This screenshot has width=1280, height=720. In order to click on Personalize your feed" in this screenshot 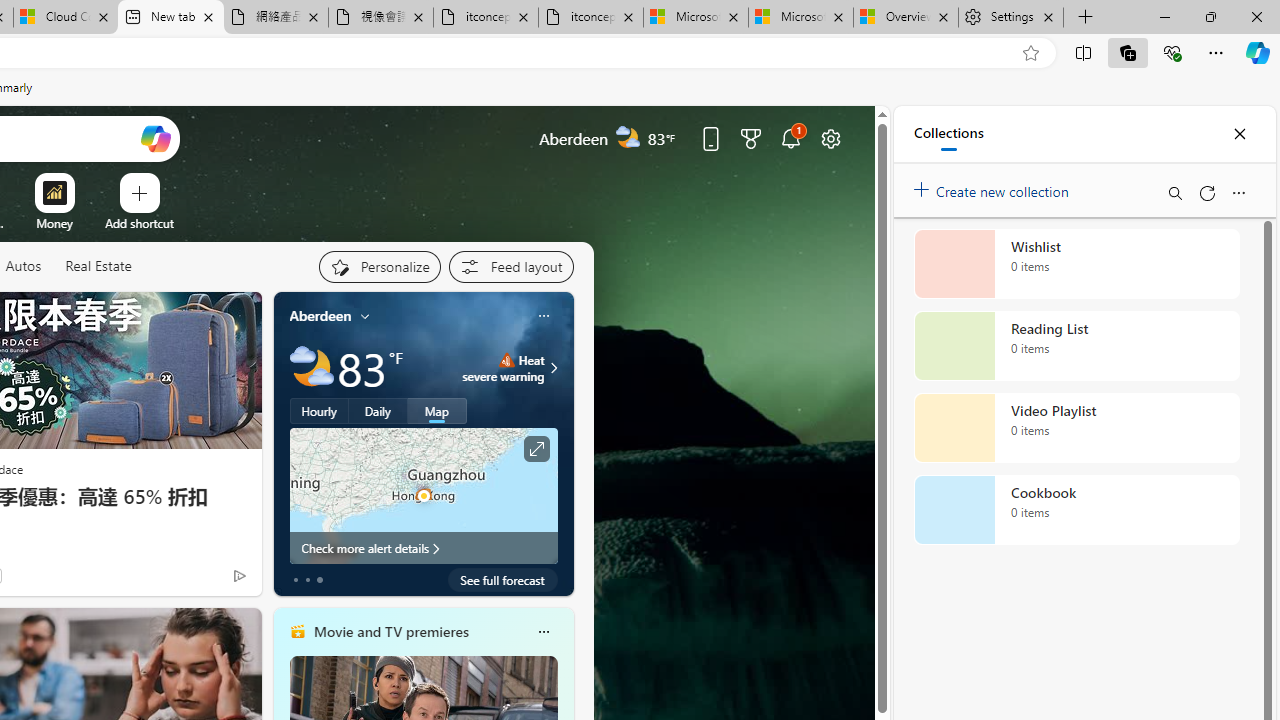, I will do `click(379, 266)`.